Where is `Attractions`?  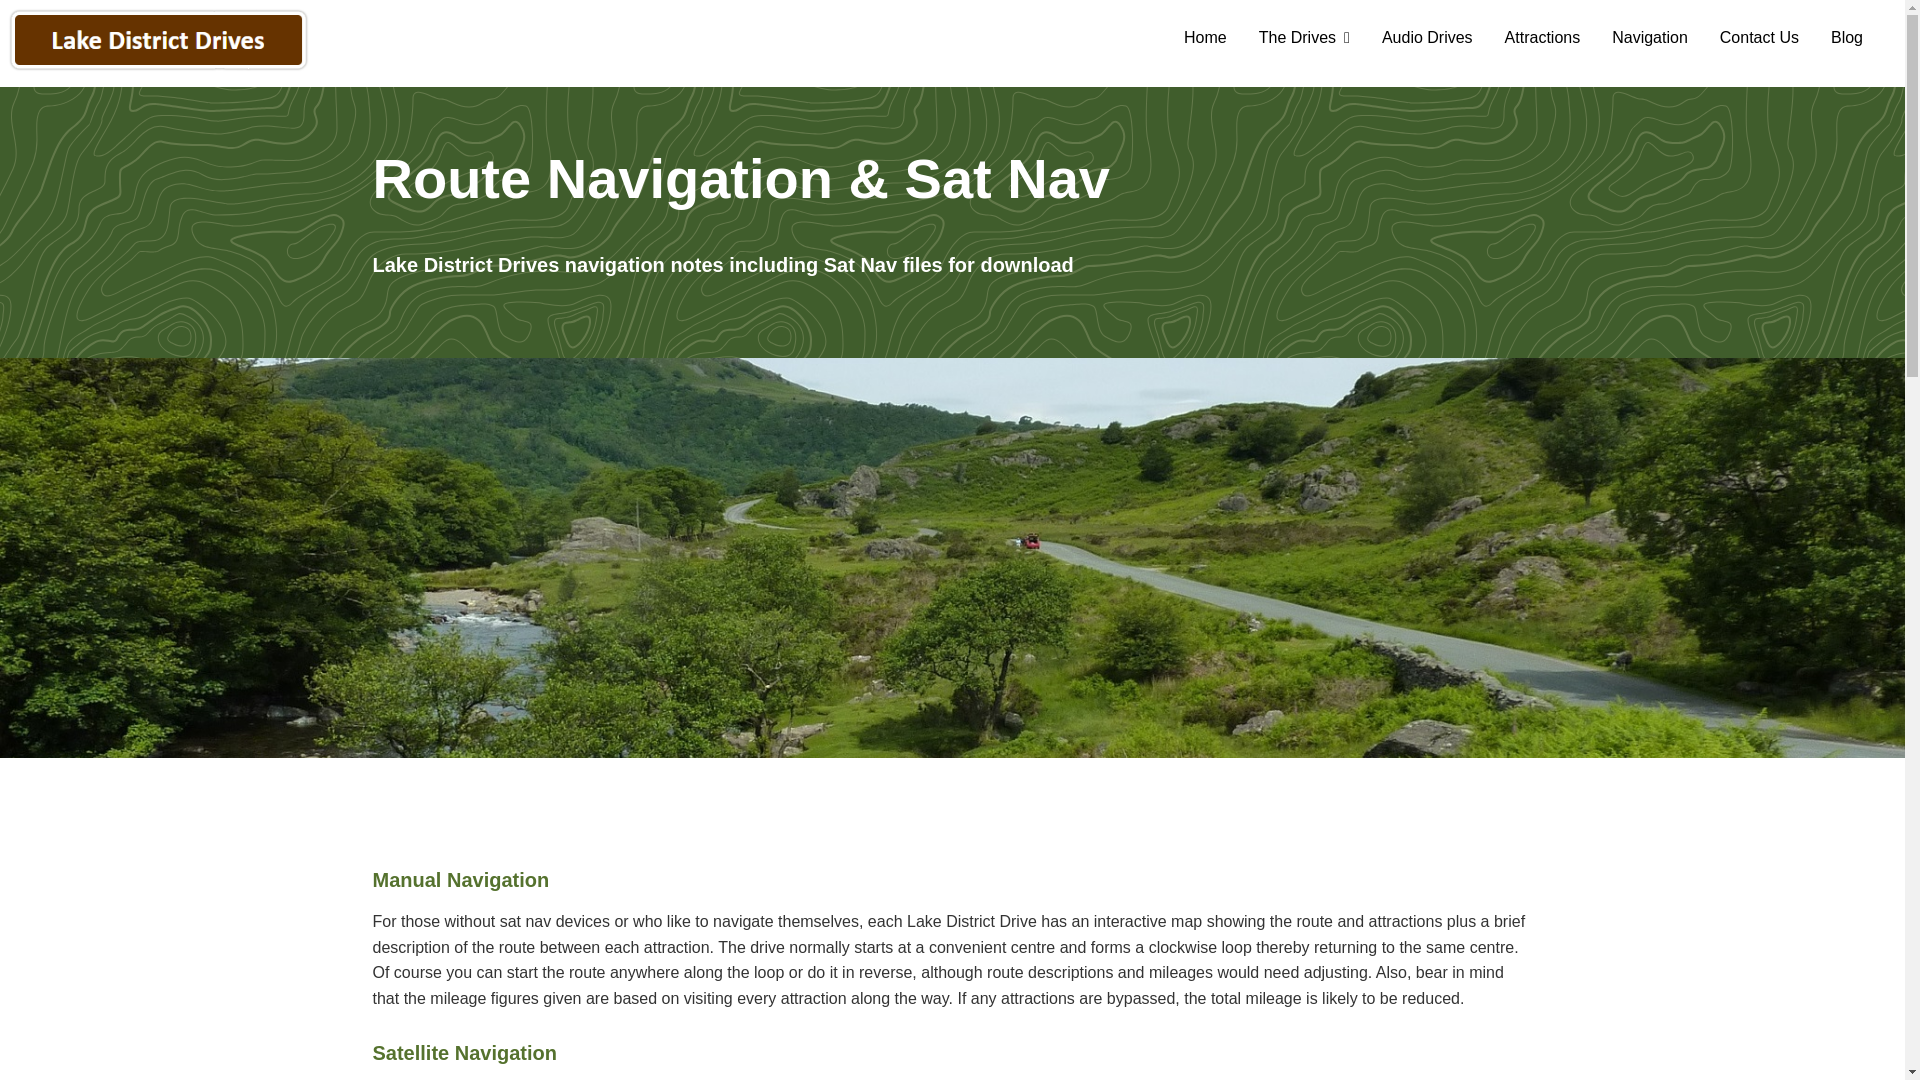
Attractions is located at coordinates (1543, 37).